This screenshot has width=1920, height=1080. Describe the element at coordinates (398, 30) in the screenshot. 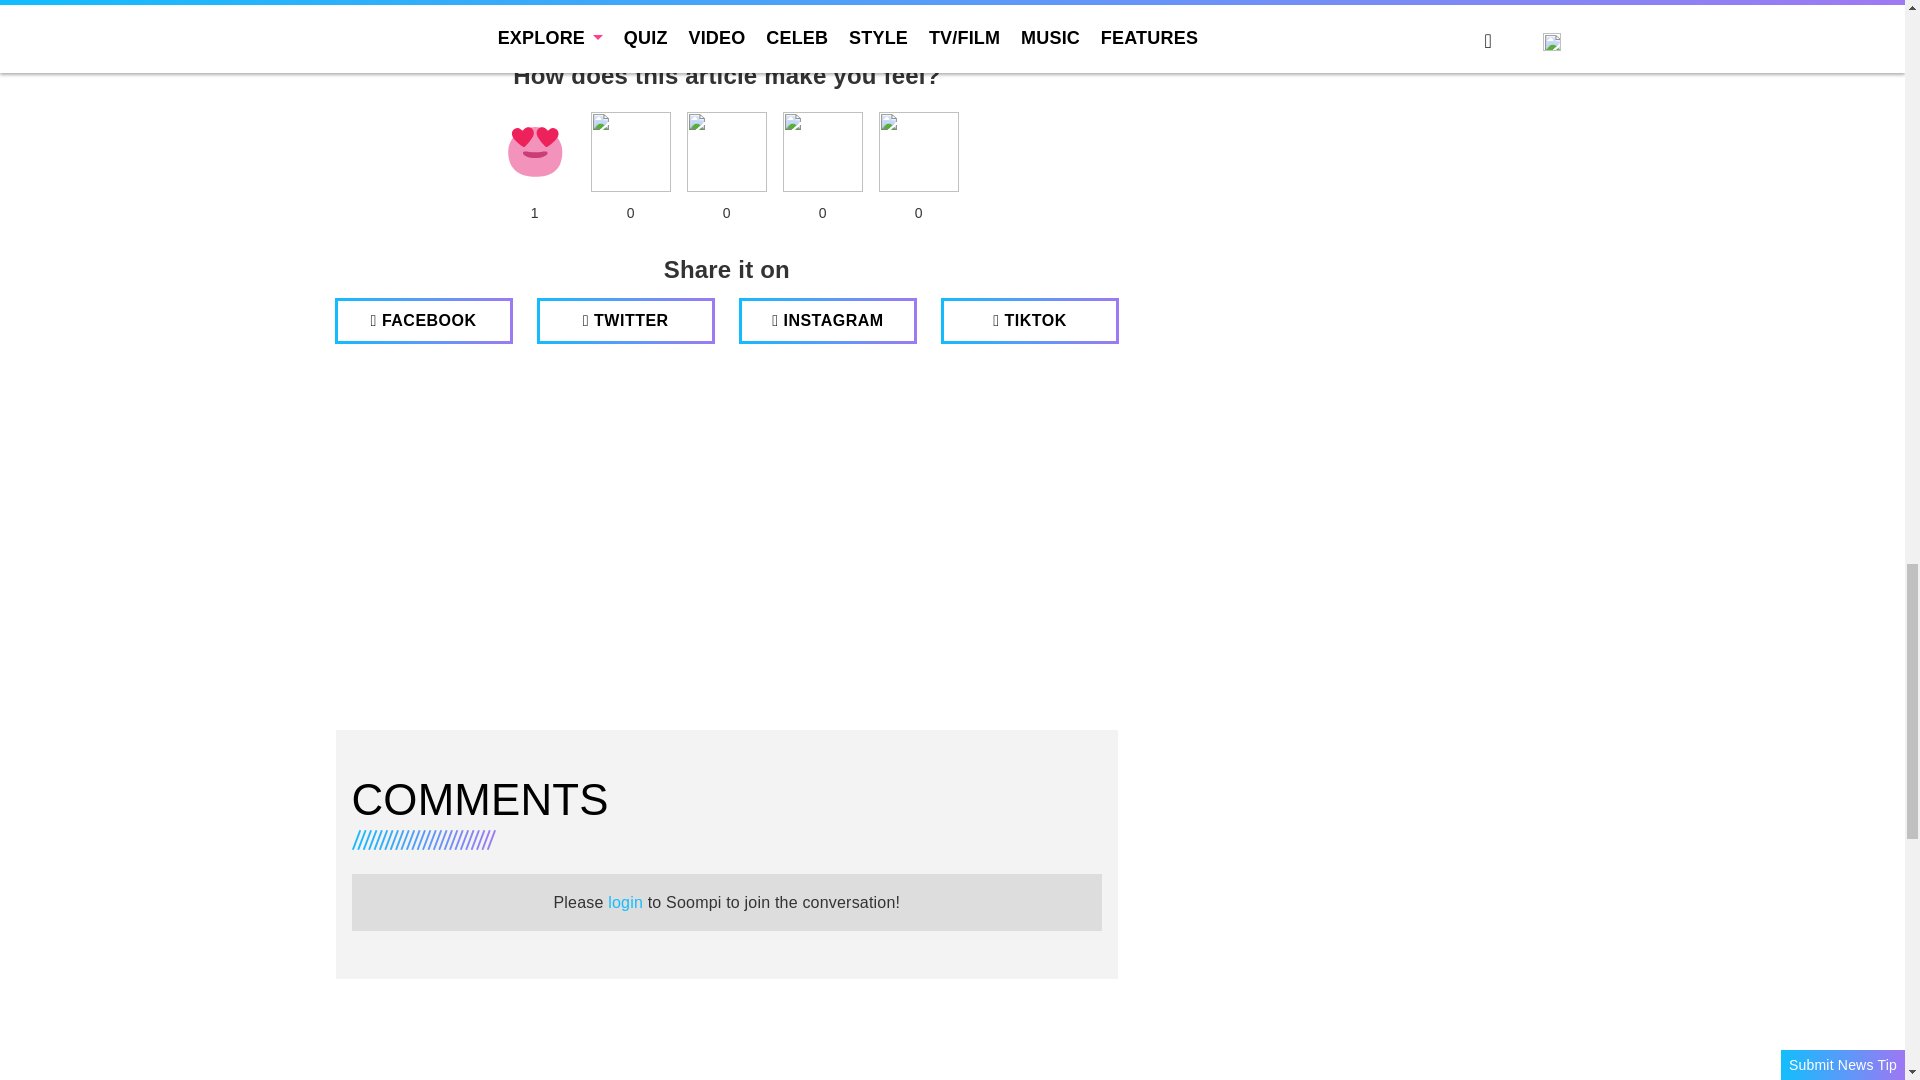

I see `Girls' Generation` at that location.